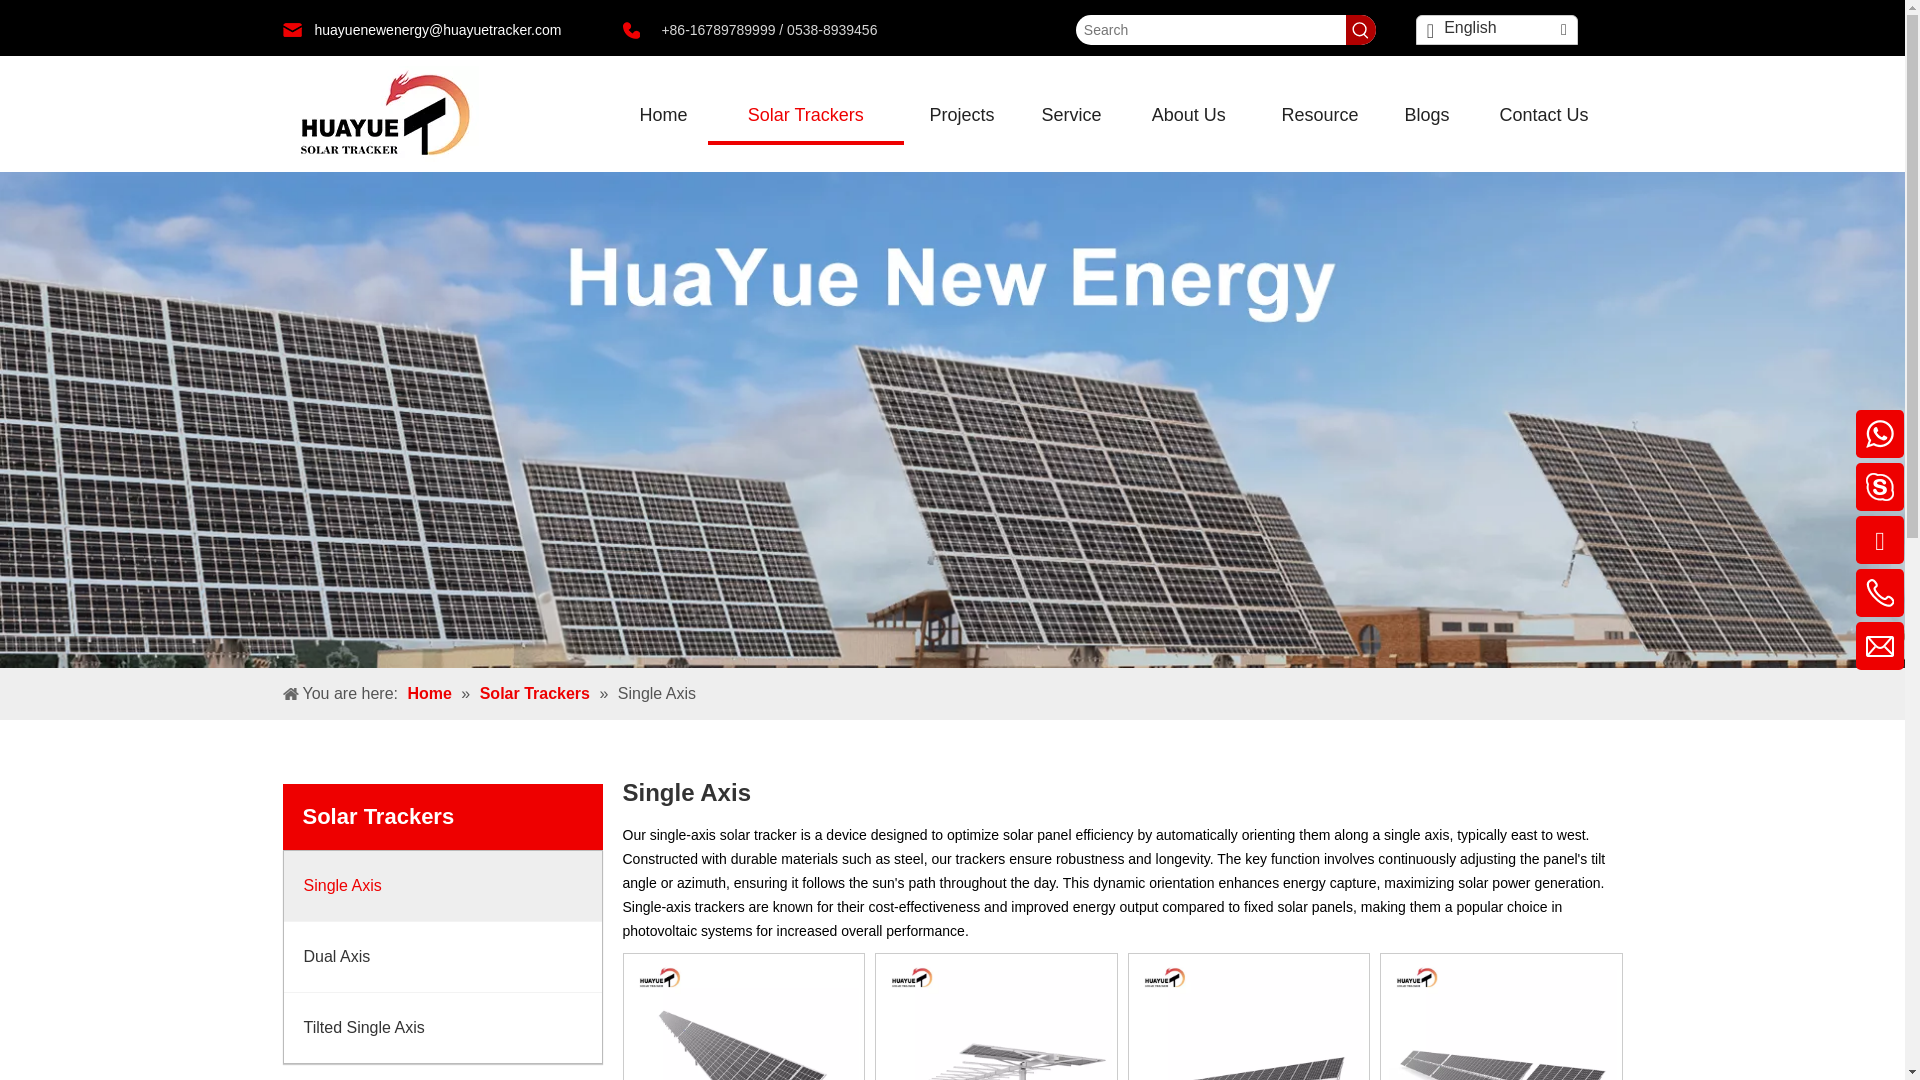 This screenshot has height=1080, width=1920. What do you see at coordinates (443, 957) in the screenshot?
I see `Dual Axis` at bounding box center [443, 957].